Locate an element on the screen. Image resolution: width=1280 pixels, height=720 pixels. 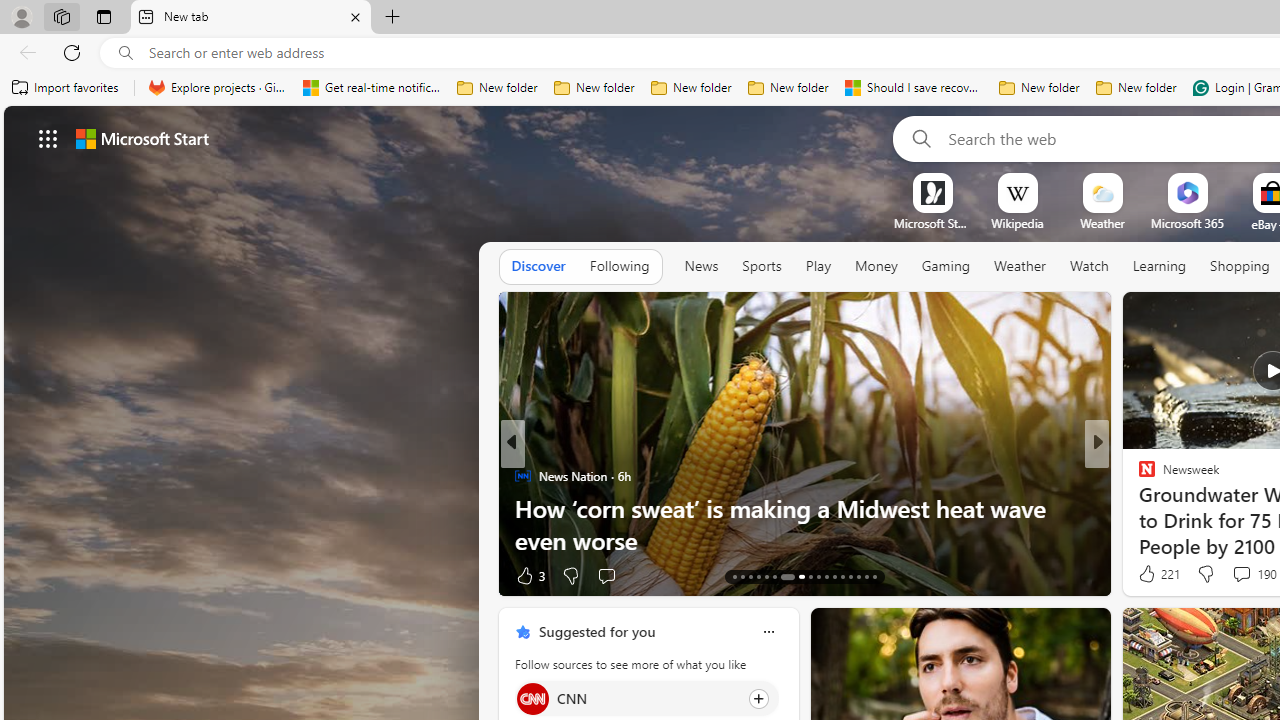
Wikipedia is located at coordinates (1017, 223).